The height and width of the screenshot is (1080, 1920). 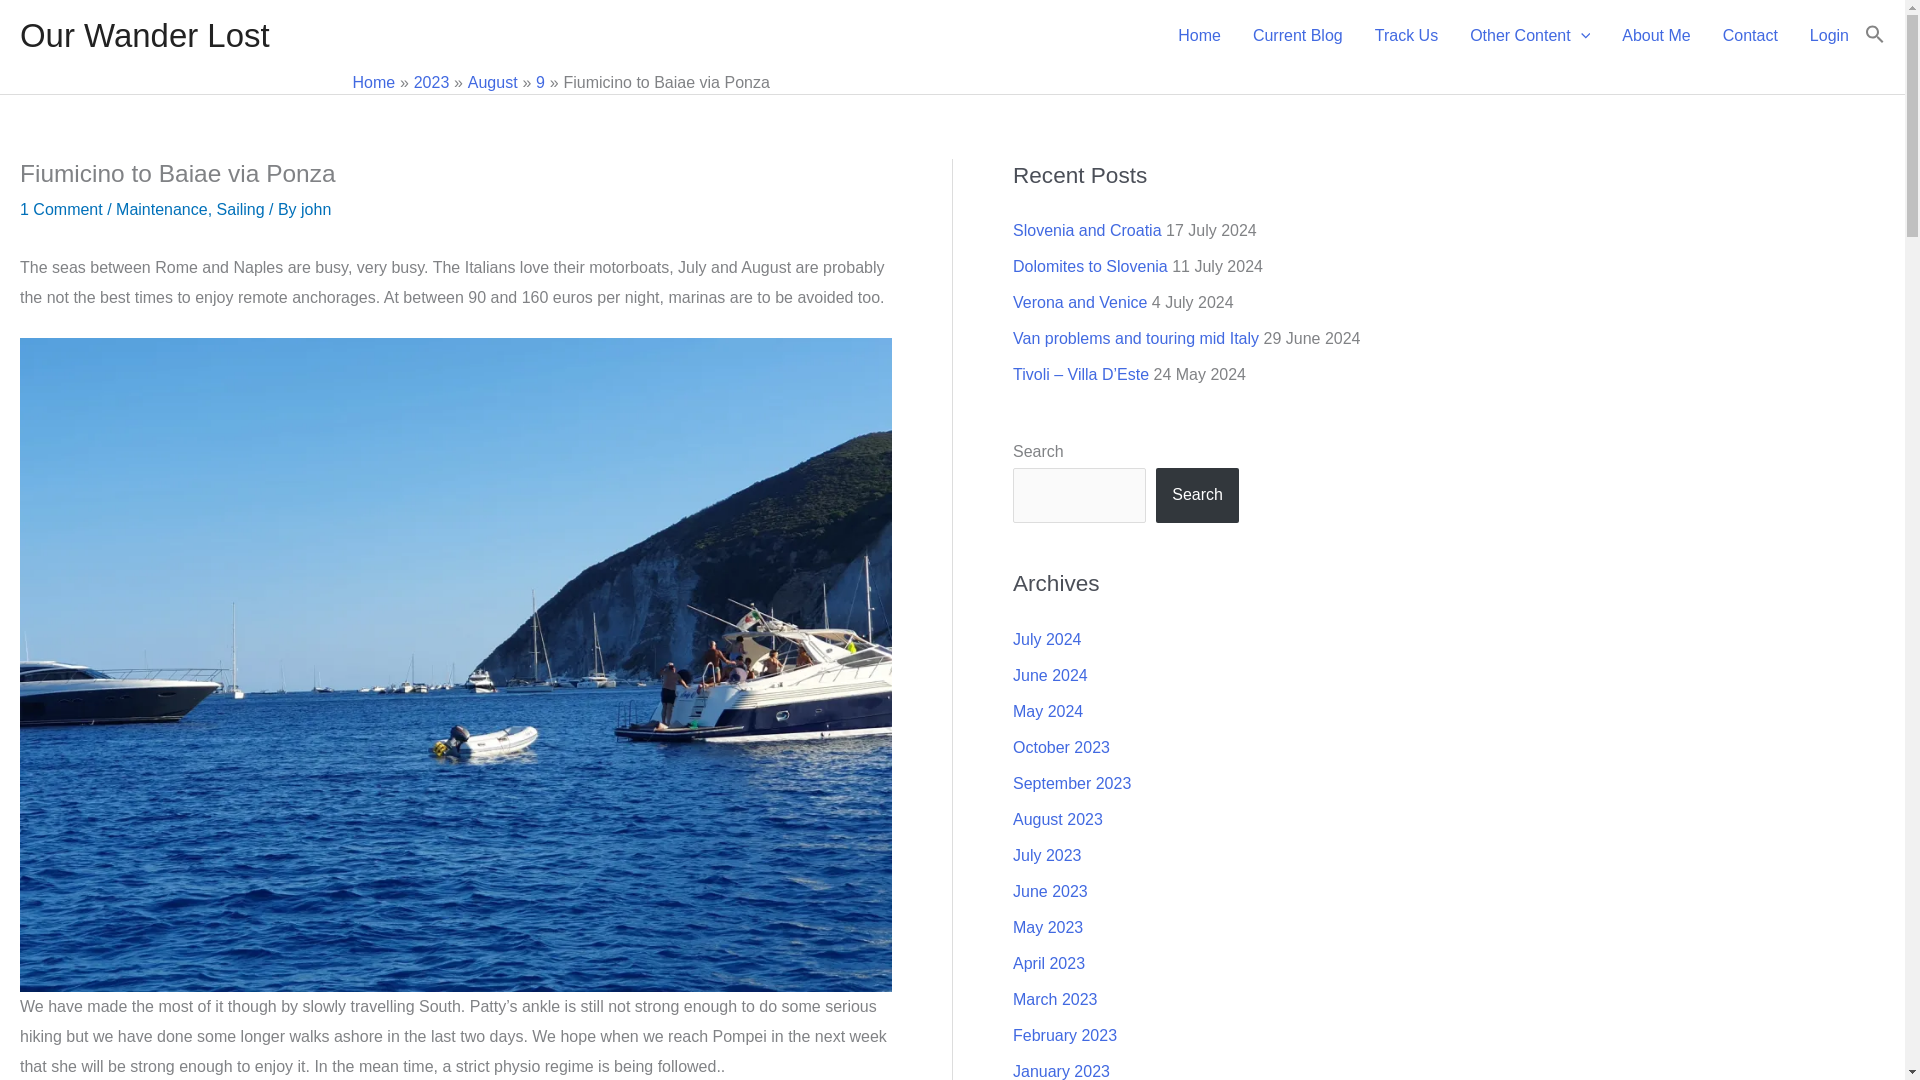 What do you see at coordinates (161, 209) in the screenshot?
I see `Maintenance` at bounding box center [161, 209].